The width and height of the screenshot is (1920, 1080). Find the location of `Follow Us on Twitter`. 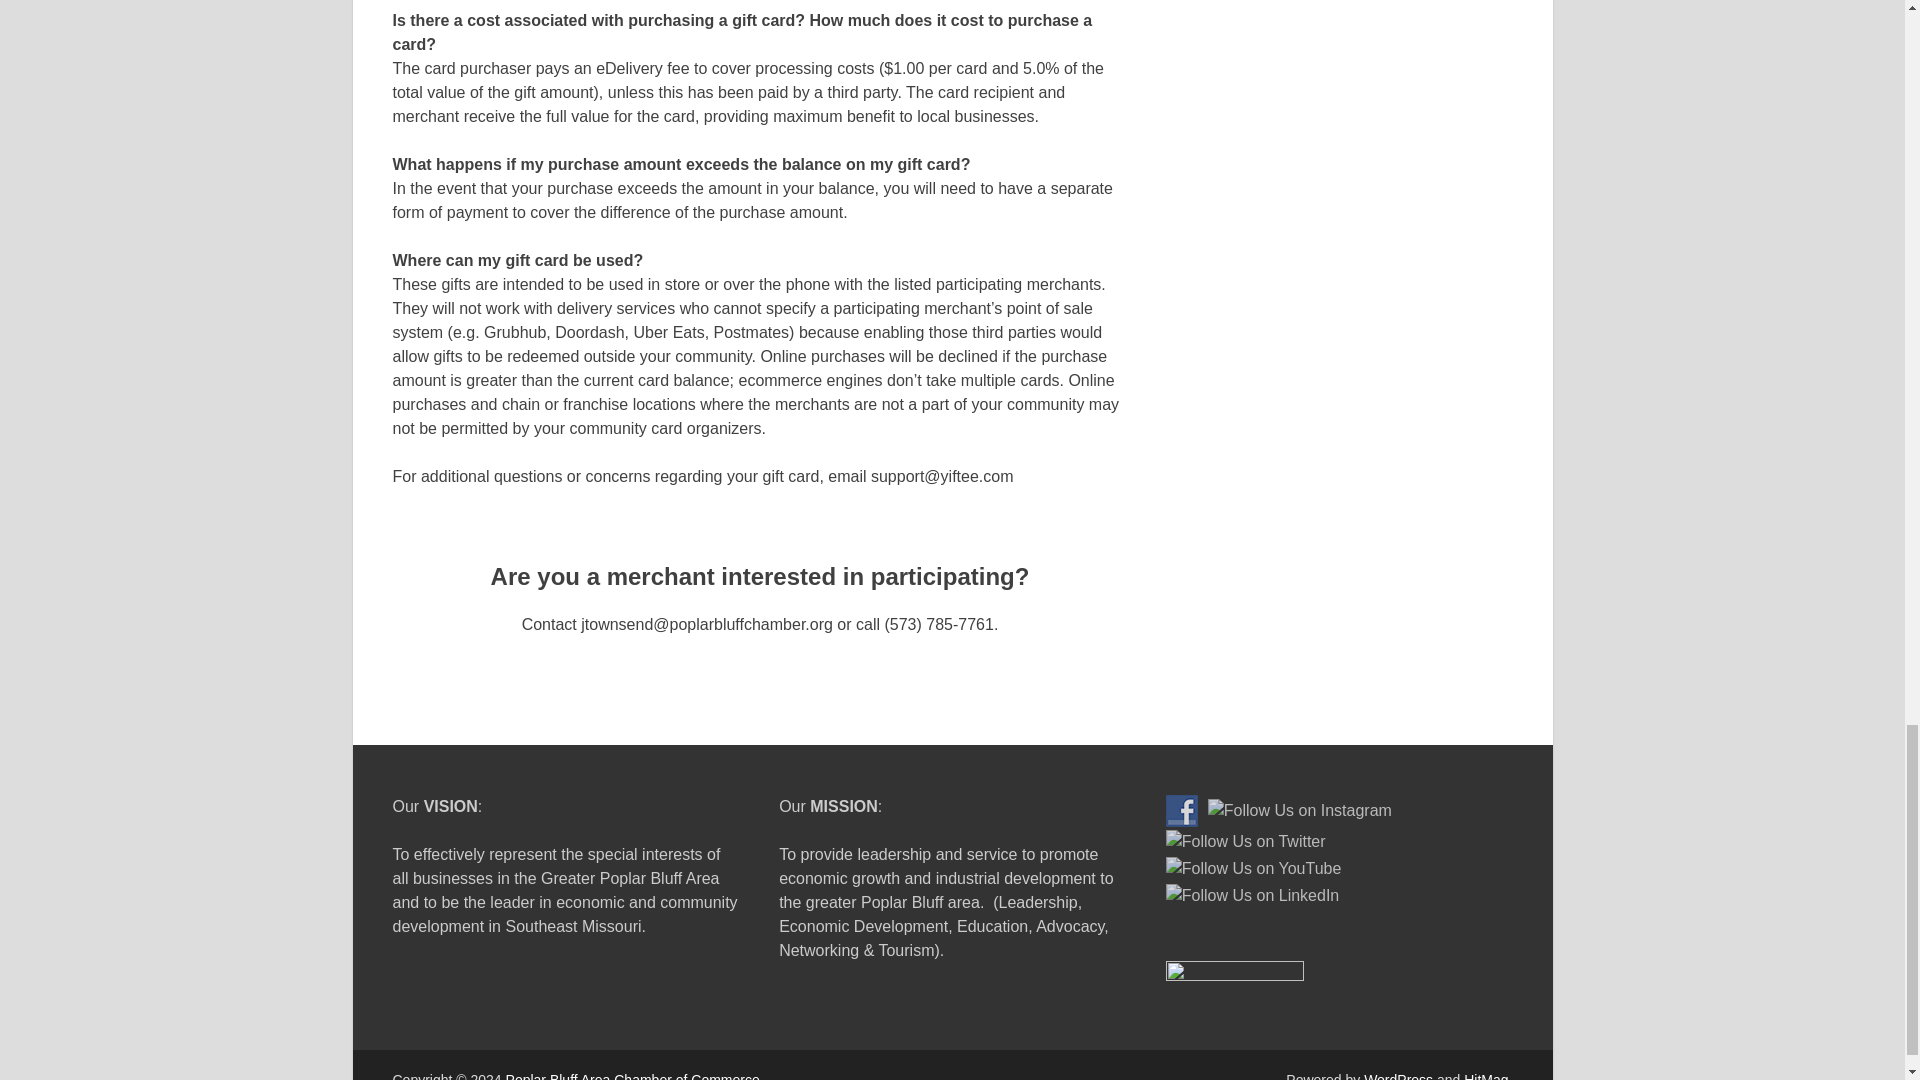

Follow Us on Twitter is located at coordinates (1246, 842).